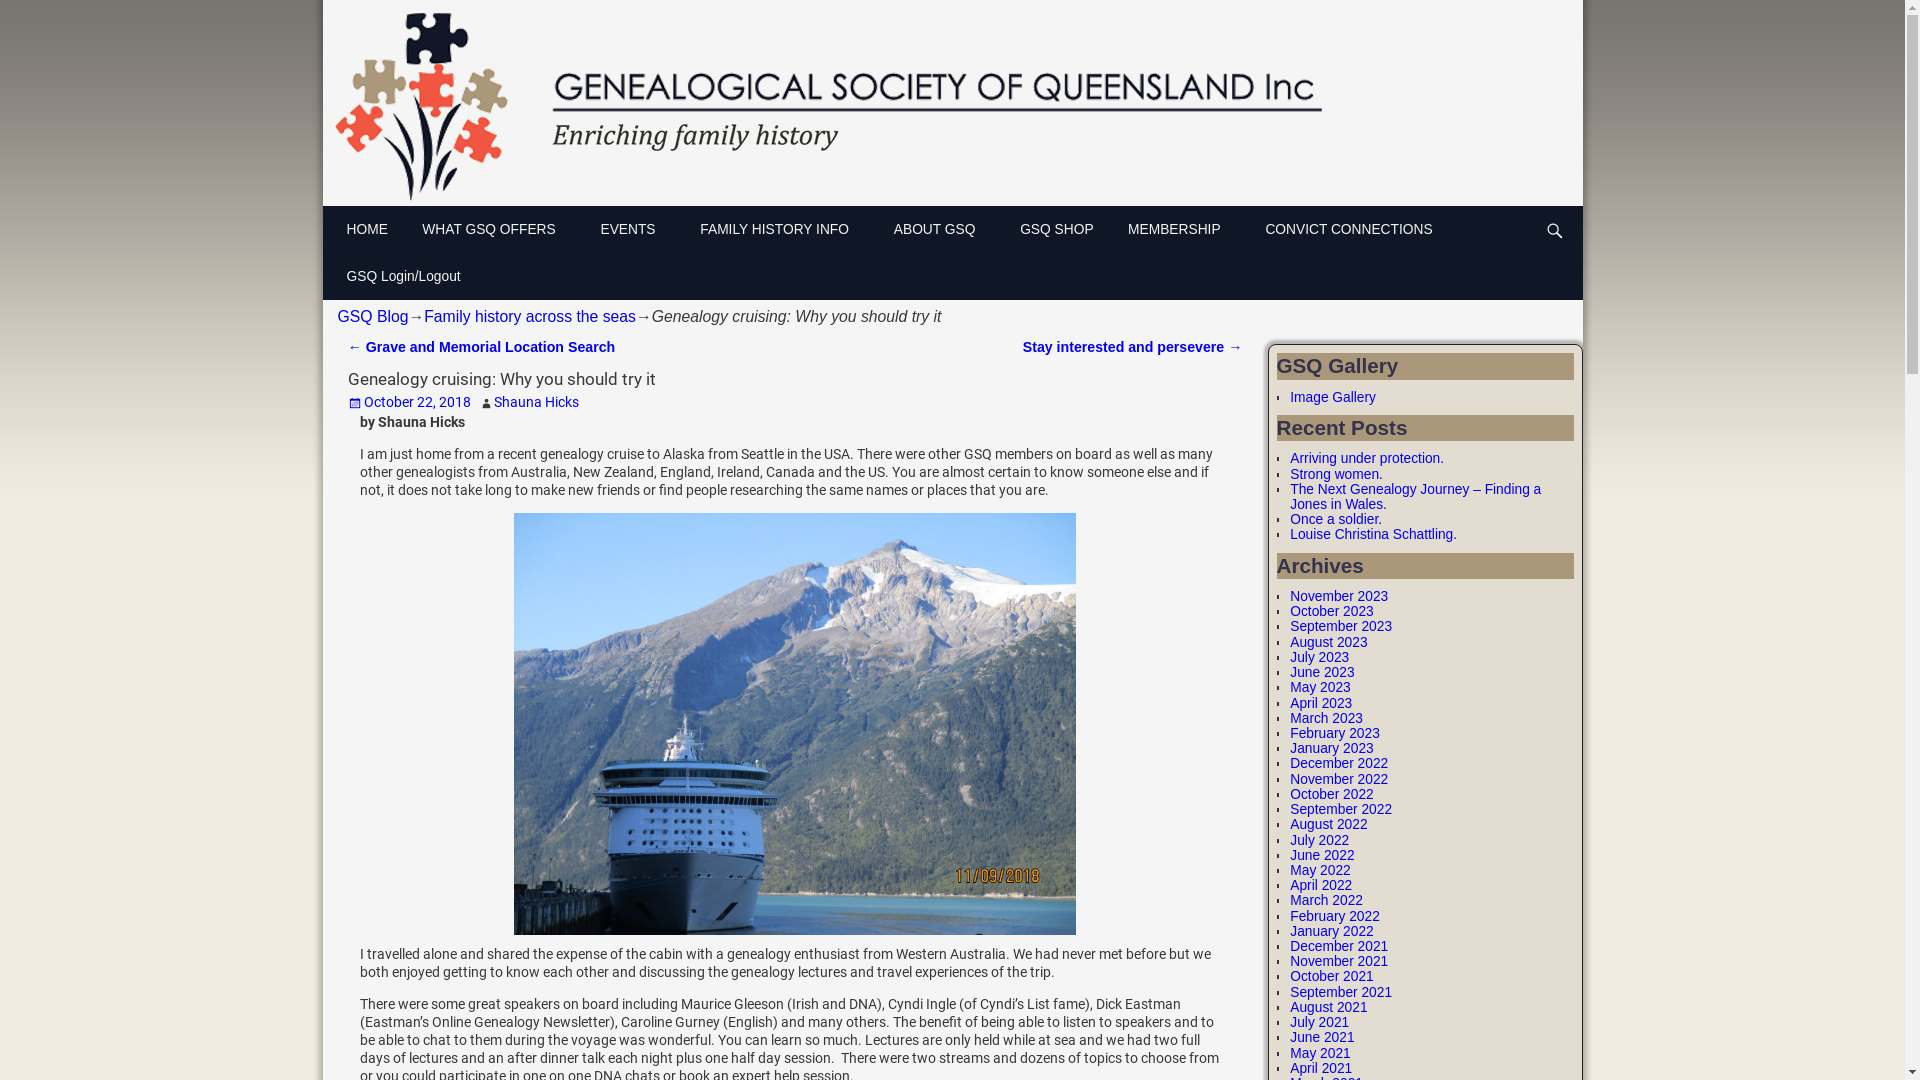 Image resolution: width=1920 pixels, height=1080 pixels. I want to click on August 2021, so click(1328, 1008).